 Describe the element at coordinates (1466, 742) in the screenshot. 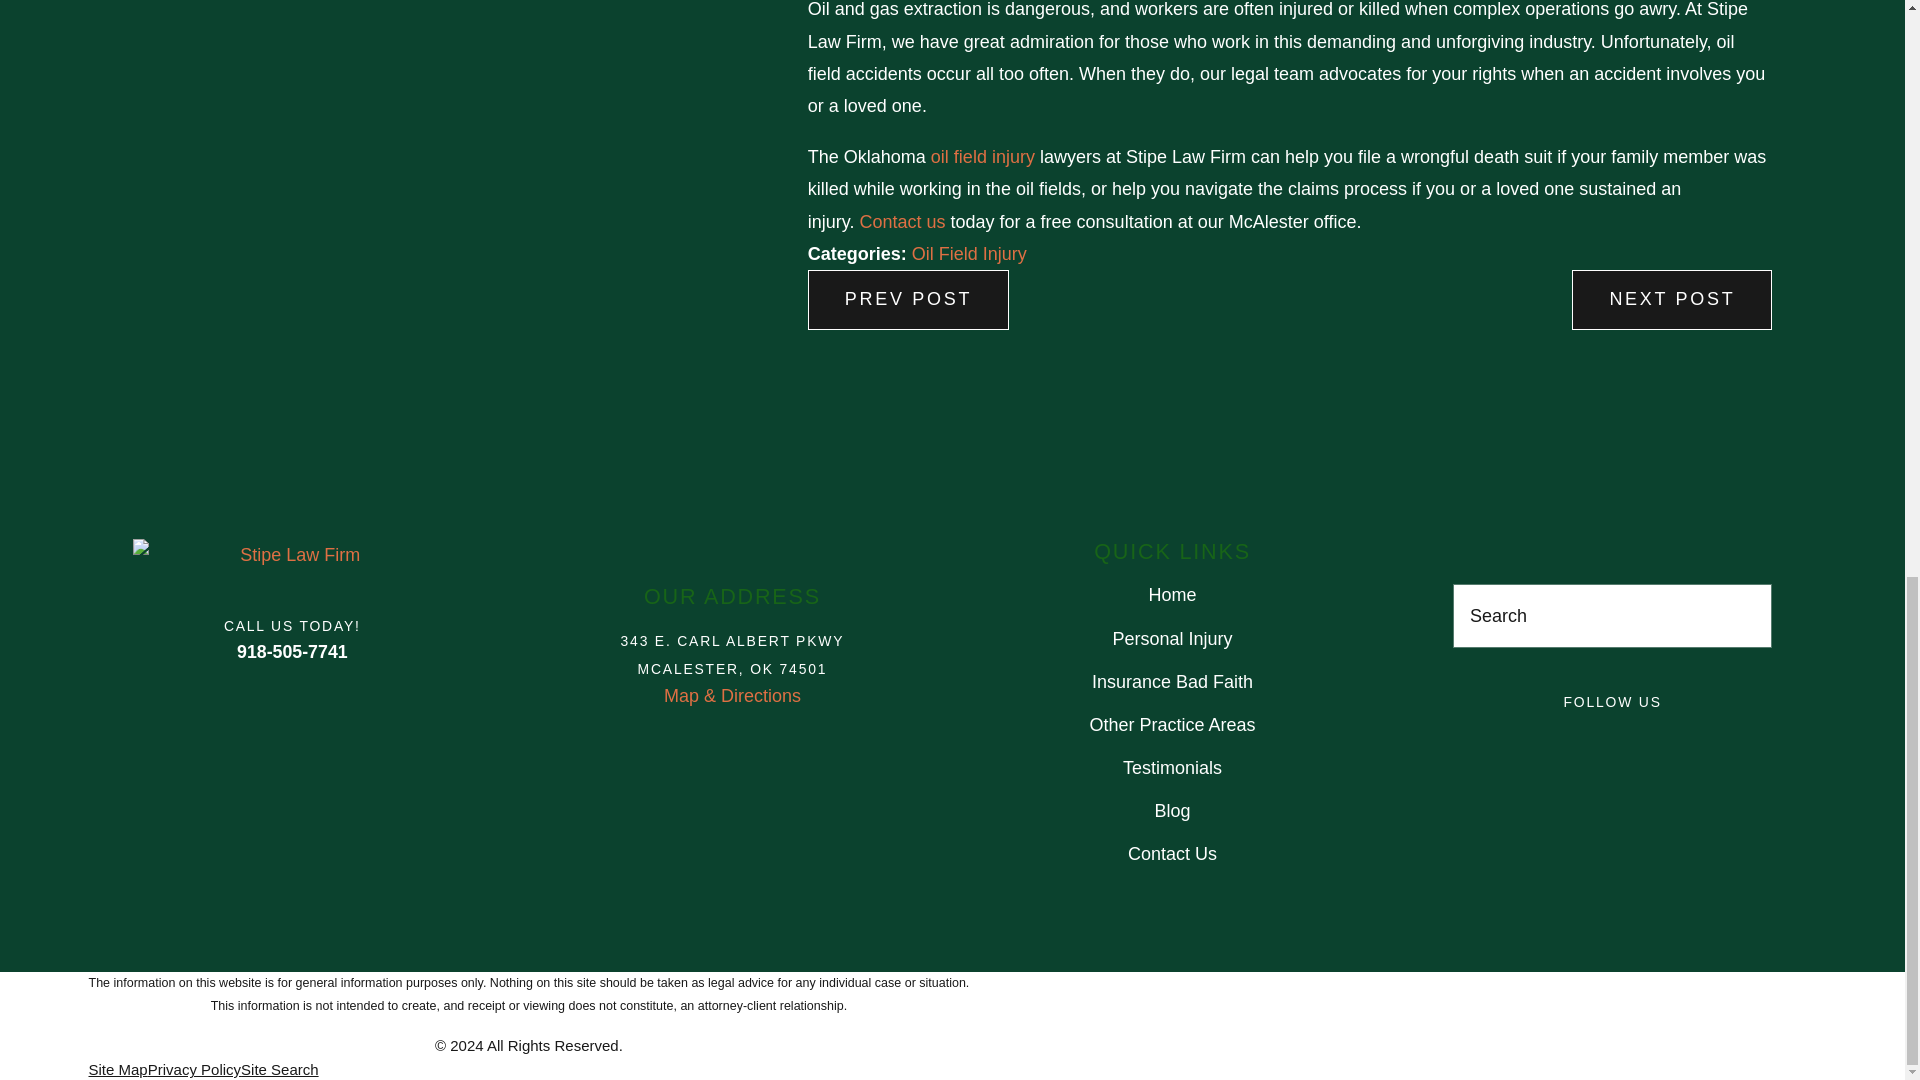

I see `Google Business Profile` at that location.